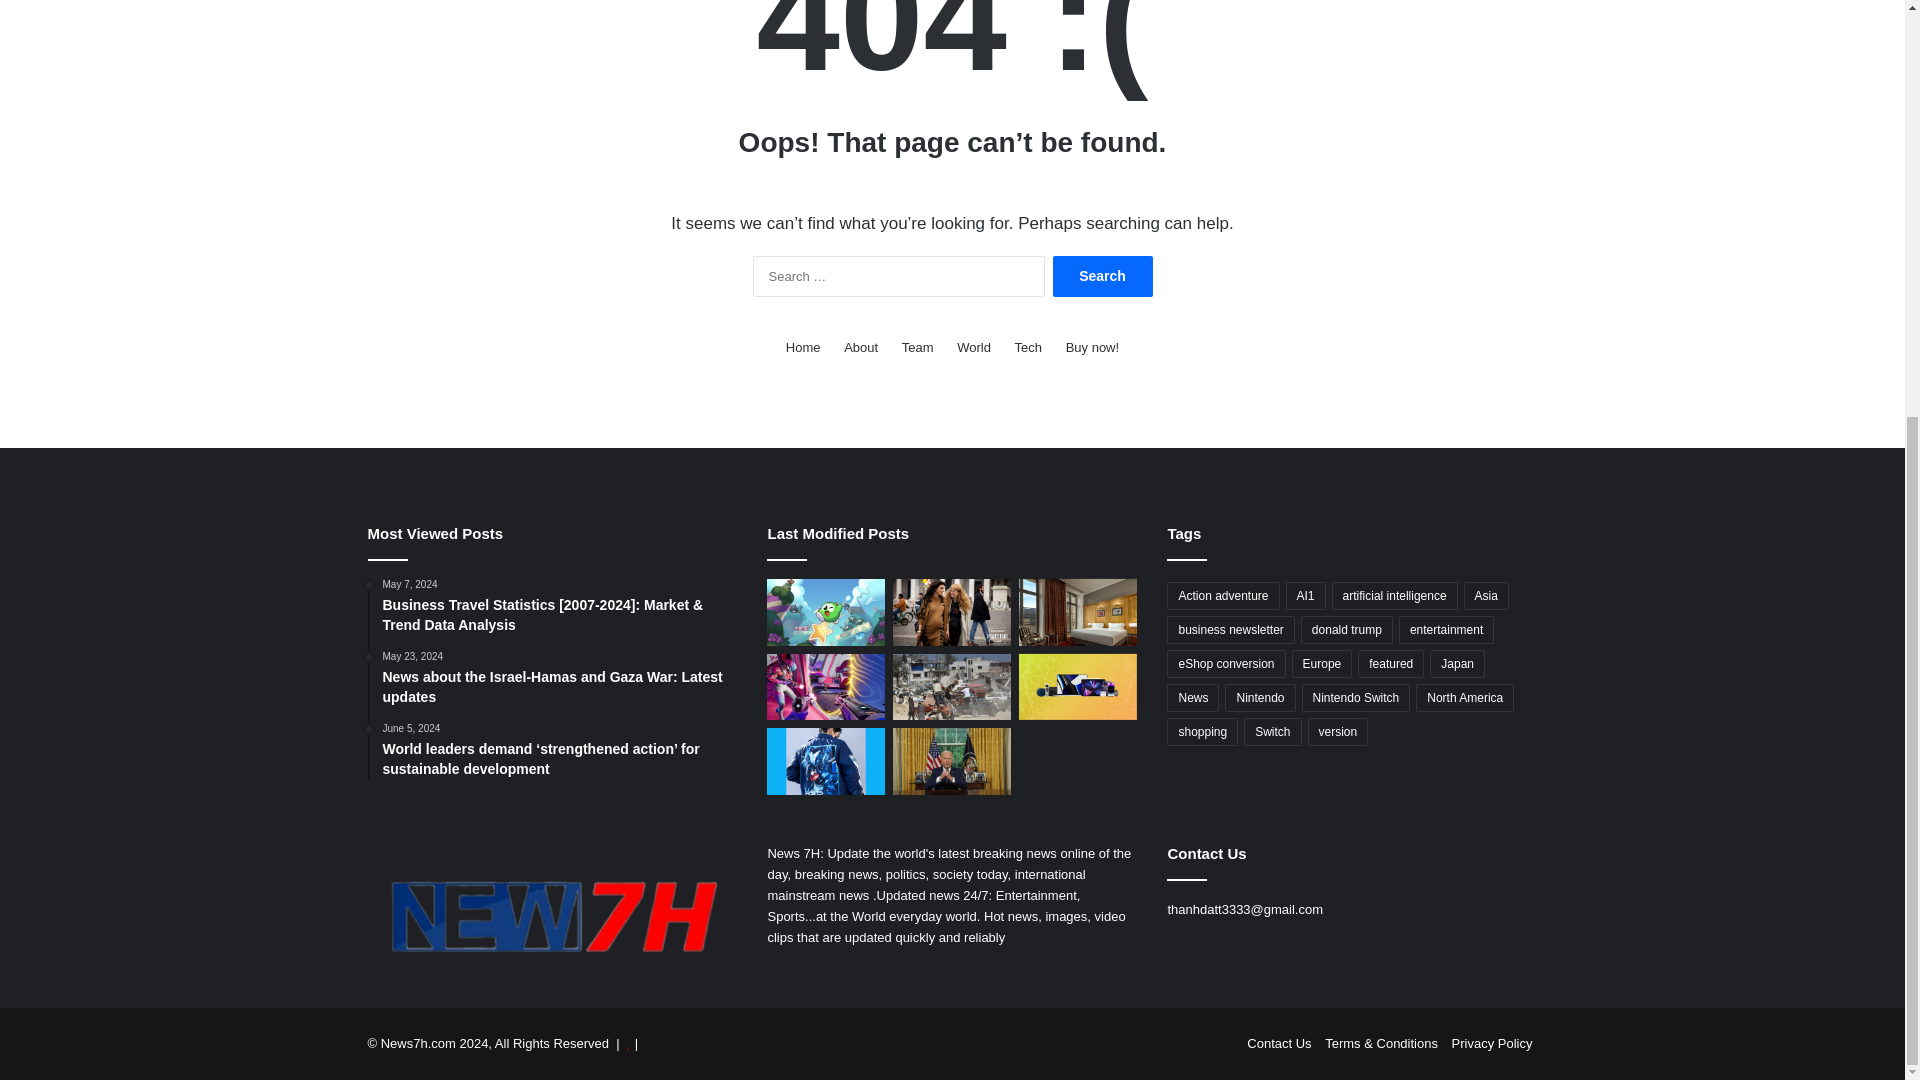  Describe the element at coordinates (1092, 346) in the screenshot. I see `Buy now!` at that location.